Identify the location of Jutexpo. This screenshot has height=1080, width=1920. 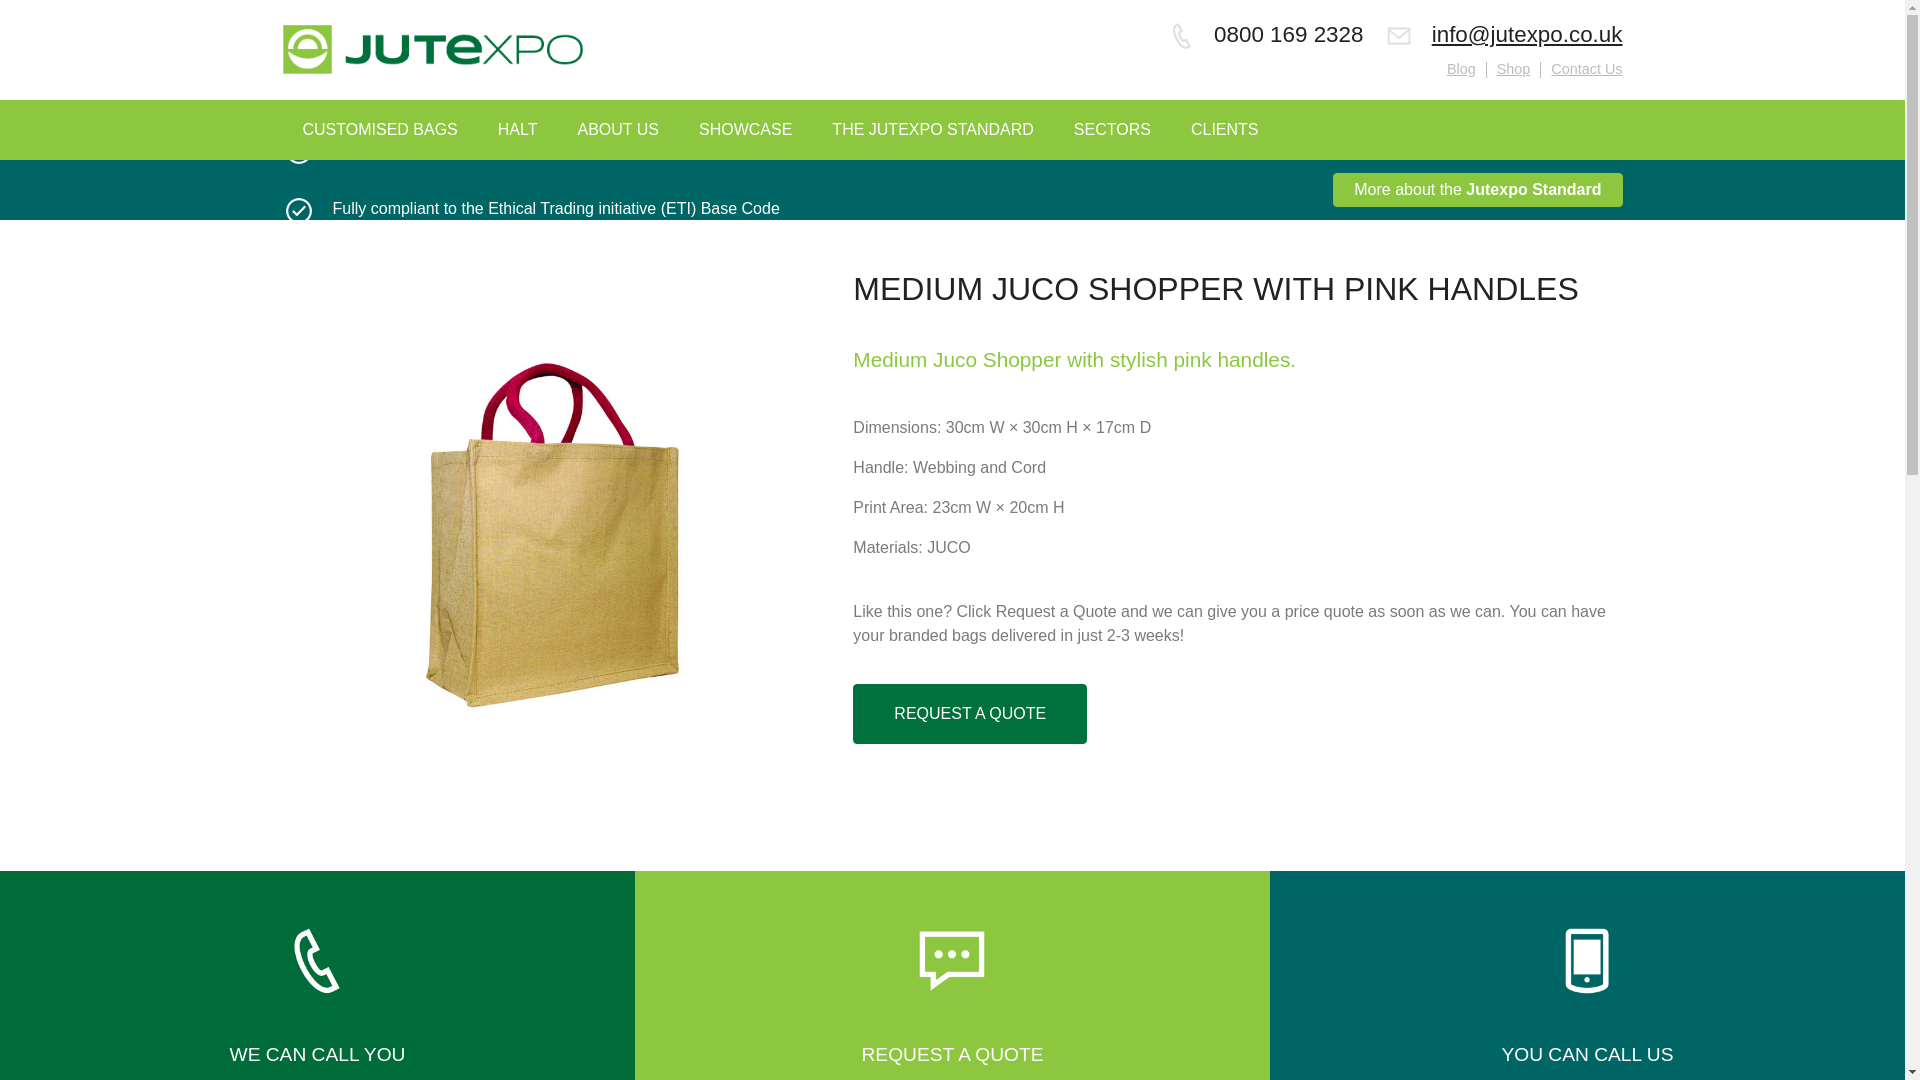
(432, 49).